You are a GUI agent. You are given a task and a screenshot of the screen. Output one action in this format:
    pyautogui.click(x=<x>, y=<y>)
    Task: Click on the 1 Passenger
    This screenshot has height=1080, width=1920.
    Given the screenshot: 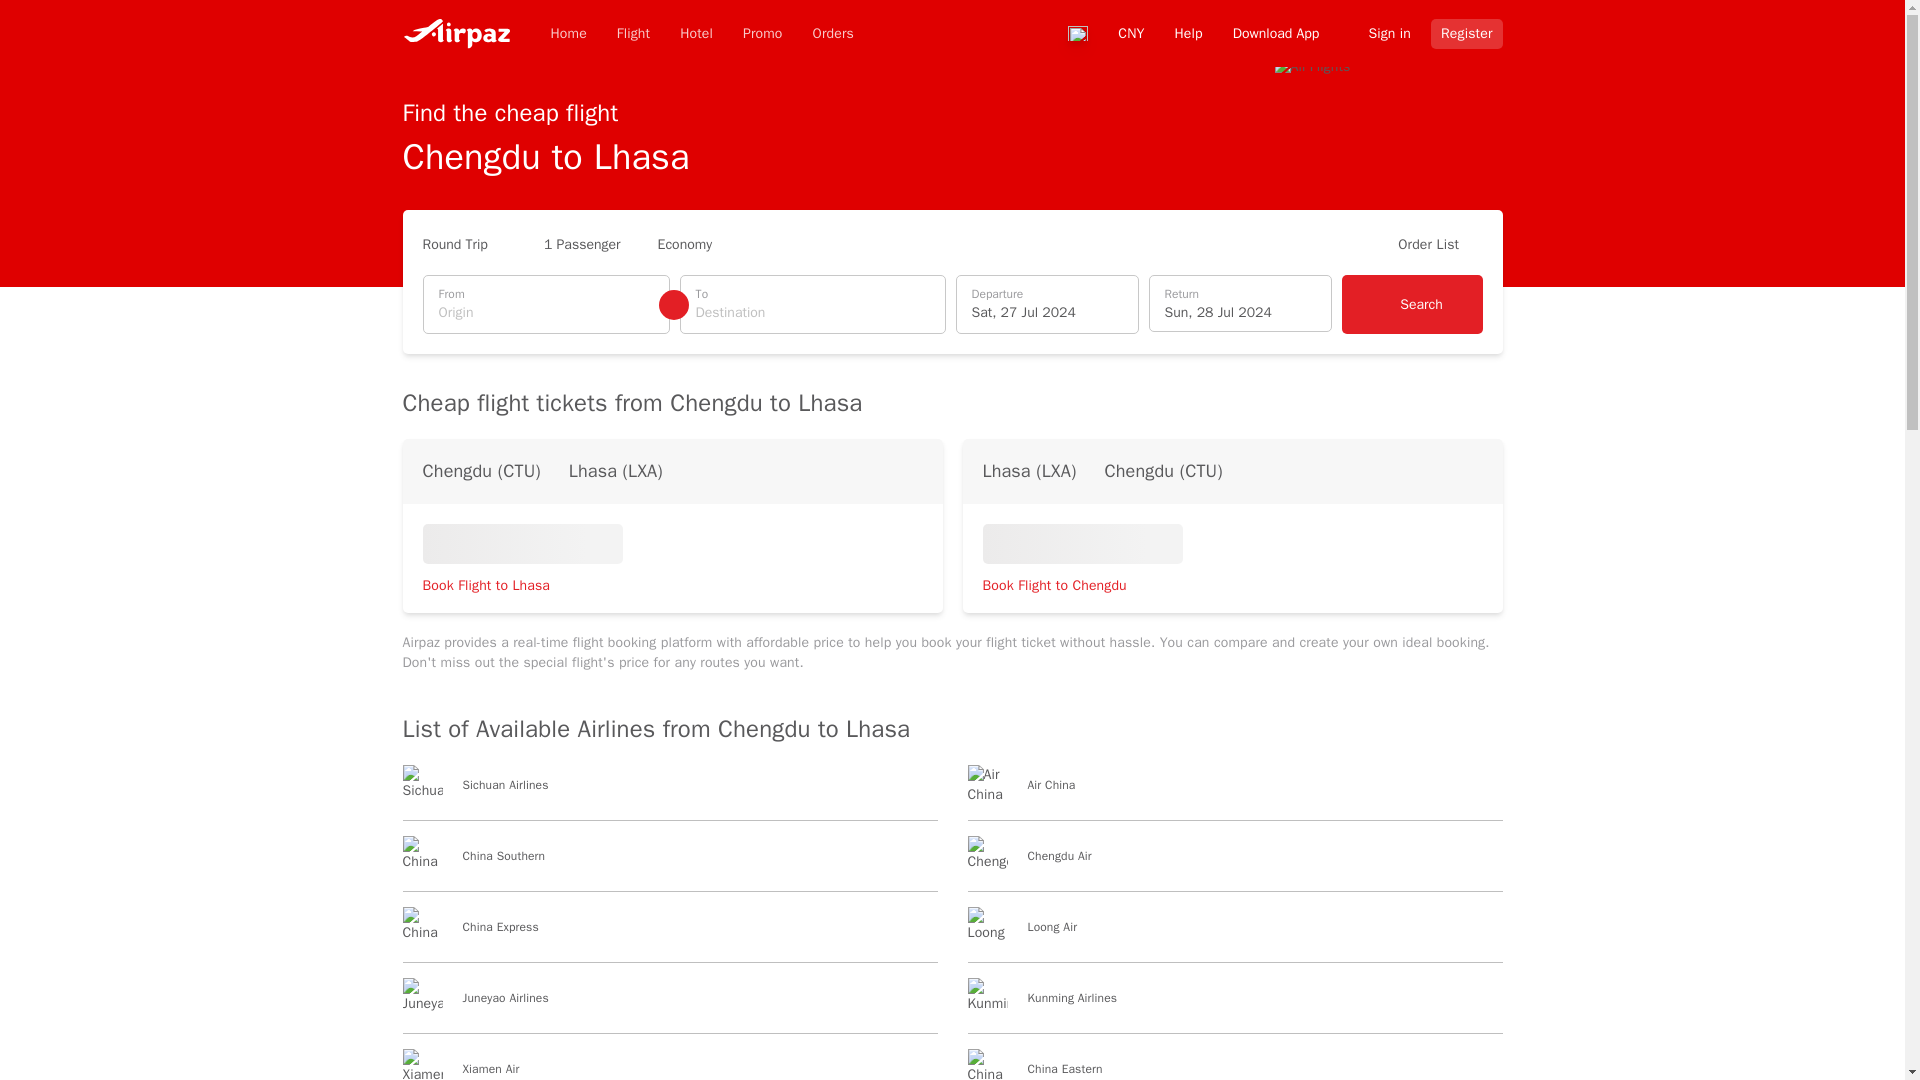 What is the action you would take?
    pyautogui.click(x=582, y=245)
    